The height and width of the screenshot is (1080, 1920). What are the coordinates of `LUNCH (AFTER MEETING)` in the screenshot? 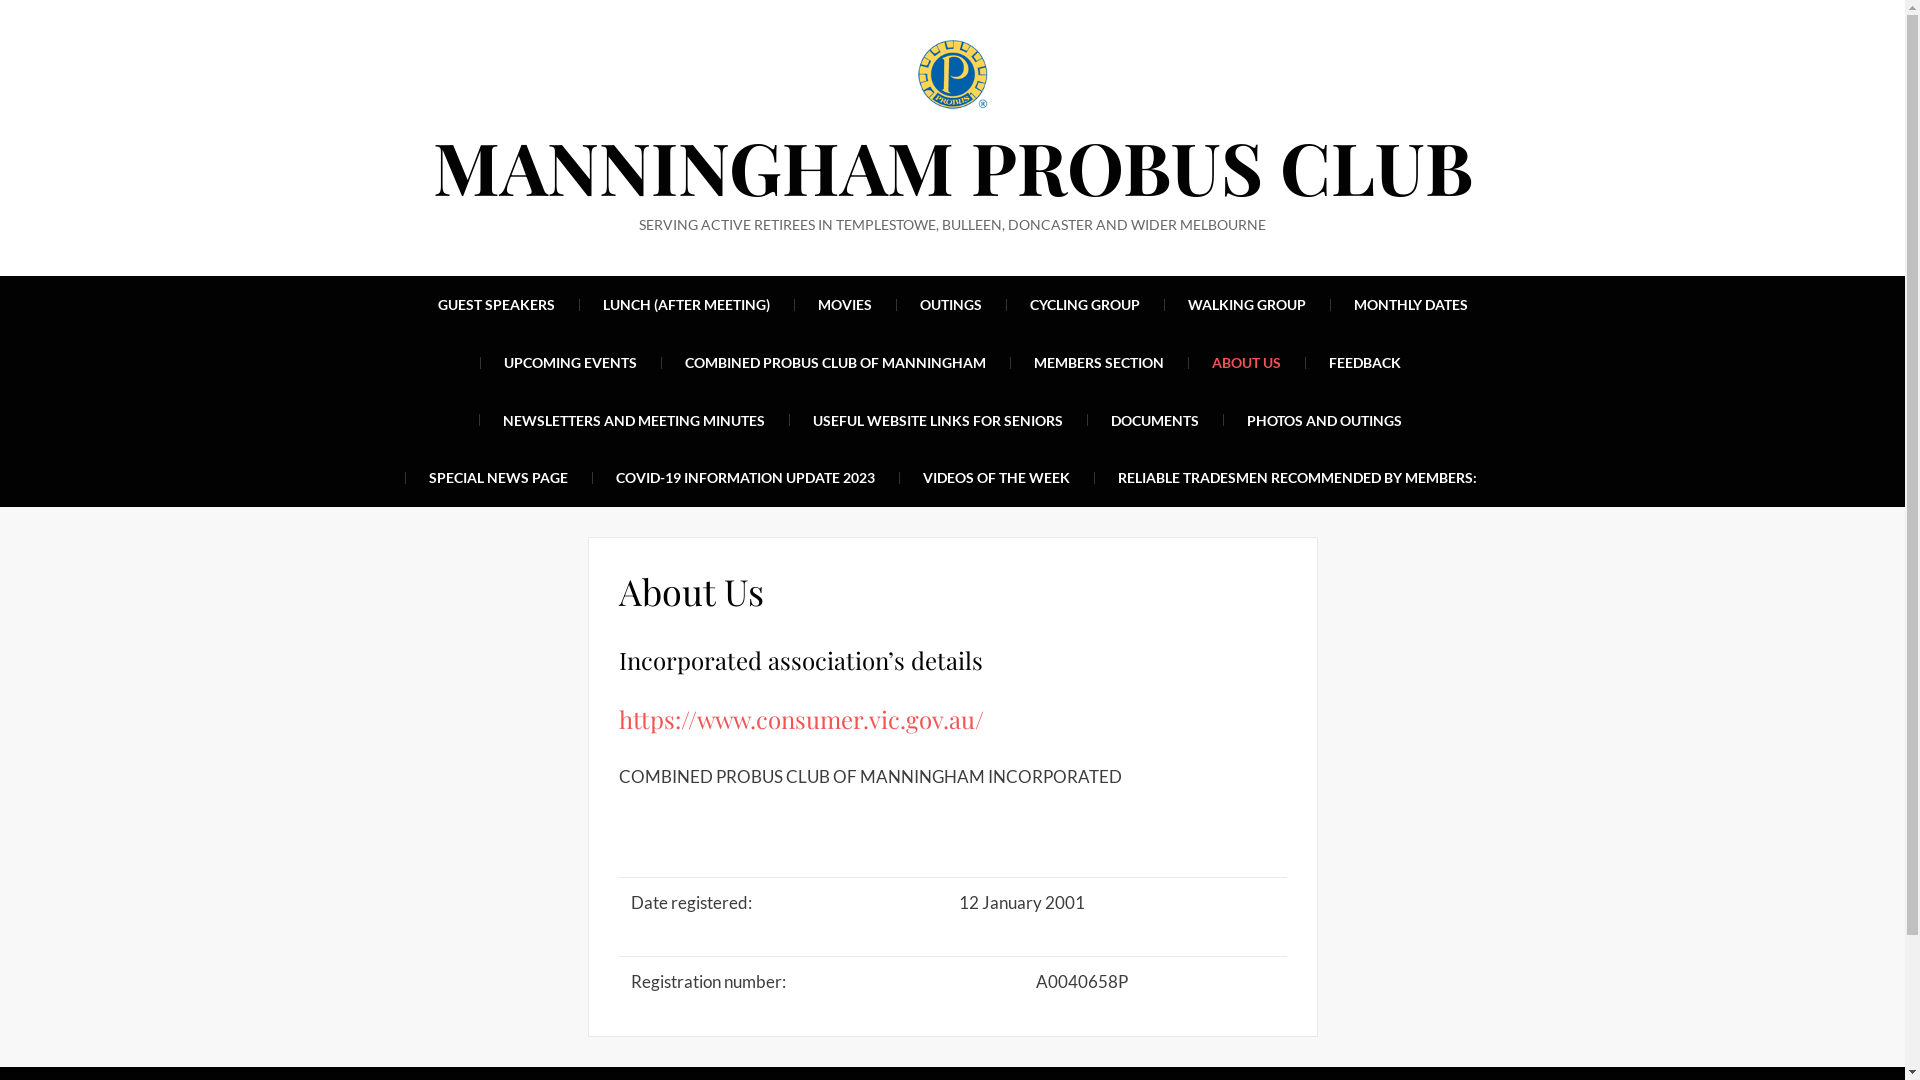 It's located at (686, 305).